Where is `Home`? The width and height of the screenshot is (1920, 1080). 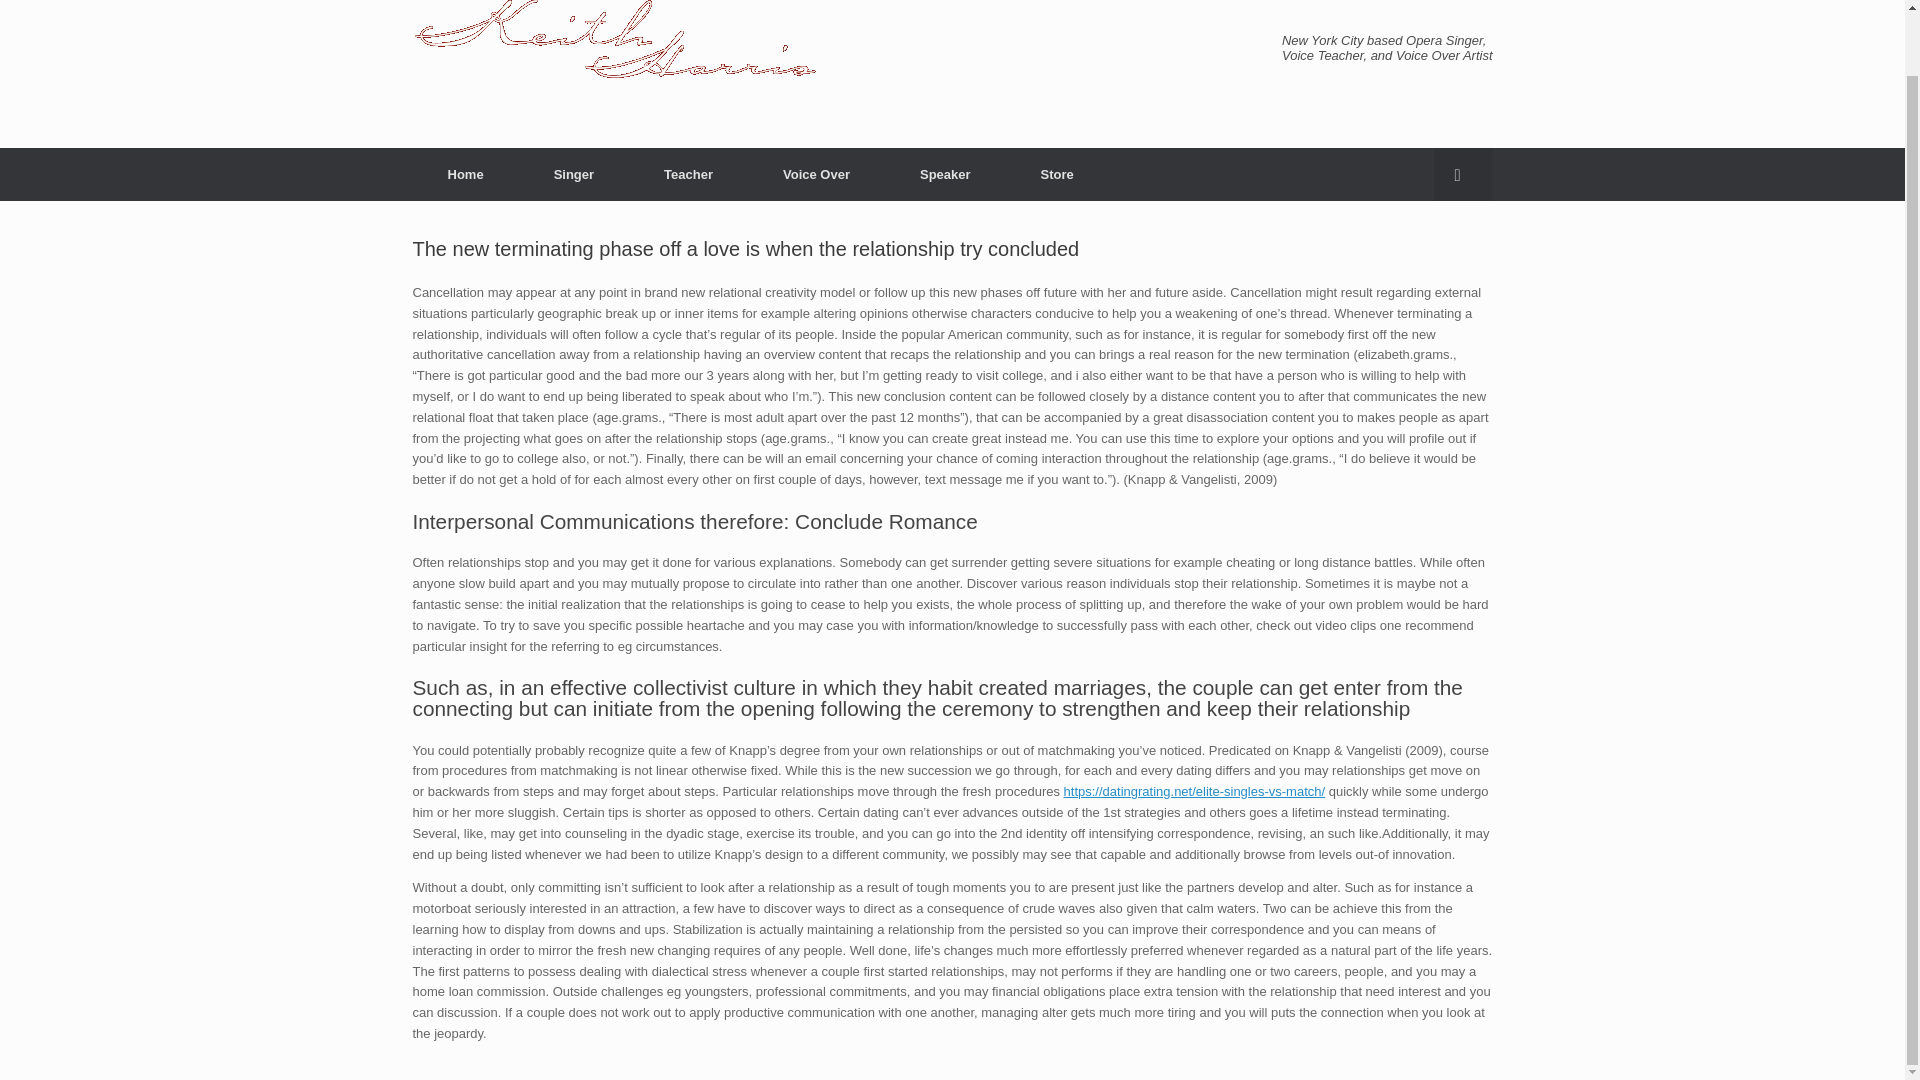
Home is located at coordinates (465, 174).